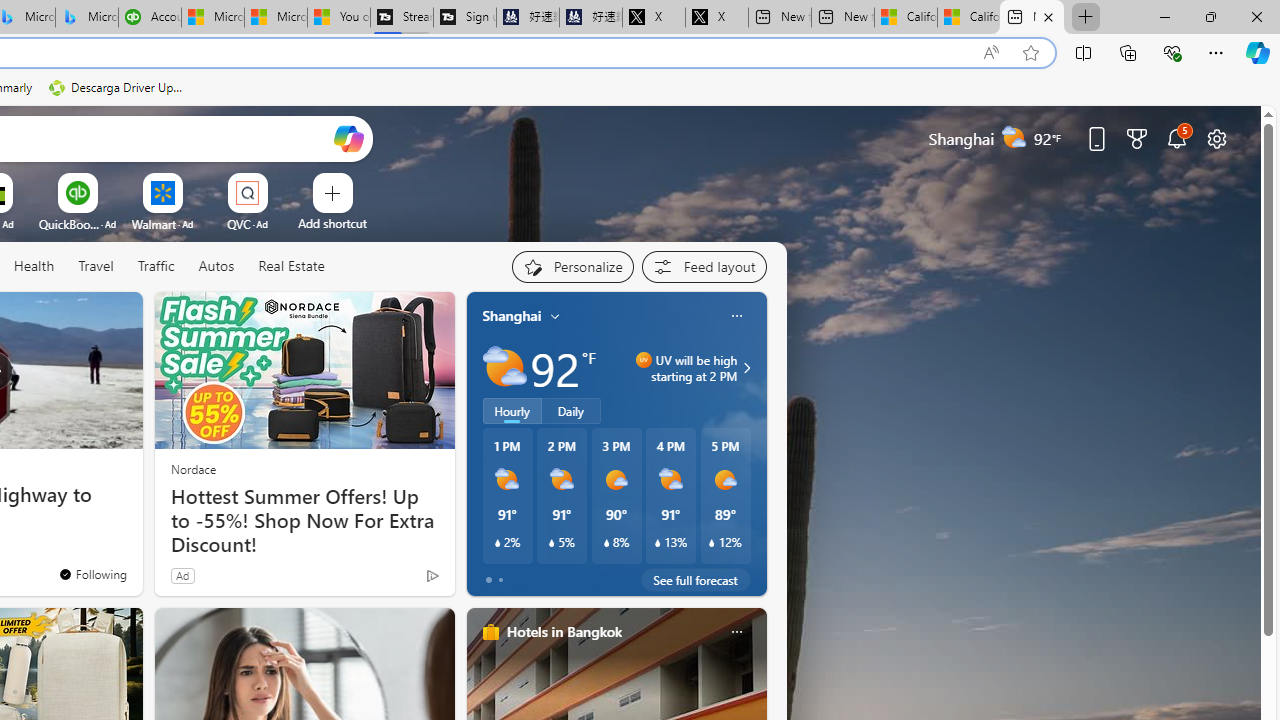 The image size is (1280, 720). I want to click on Page settings, so click(1216, 138).